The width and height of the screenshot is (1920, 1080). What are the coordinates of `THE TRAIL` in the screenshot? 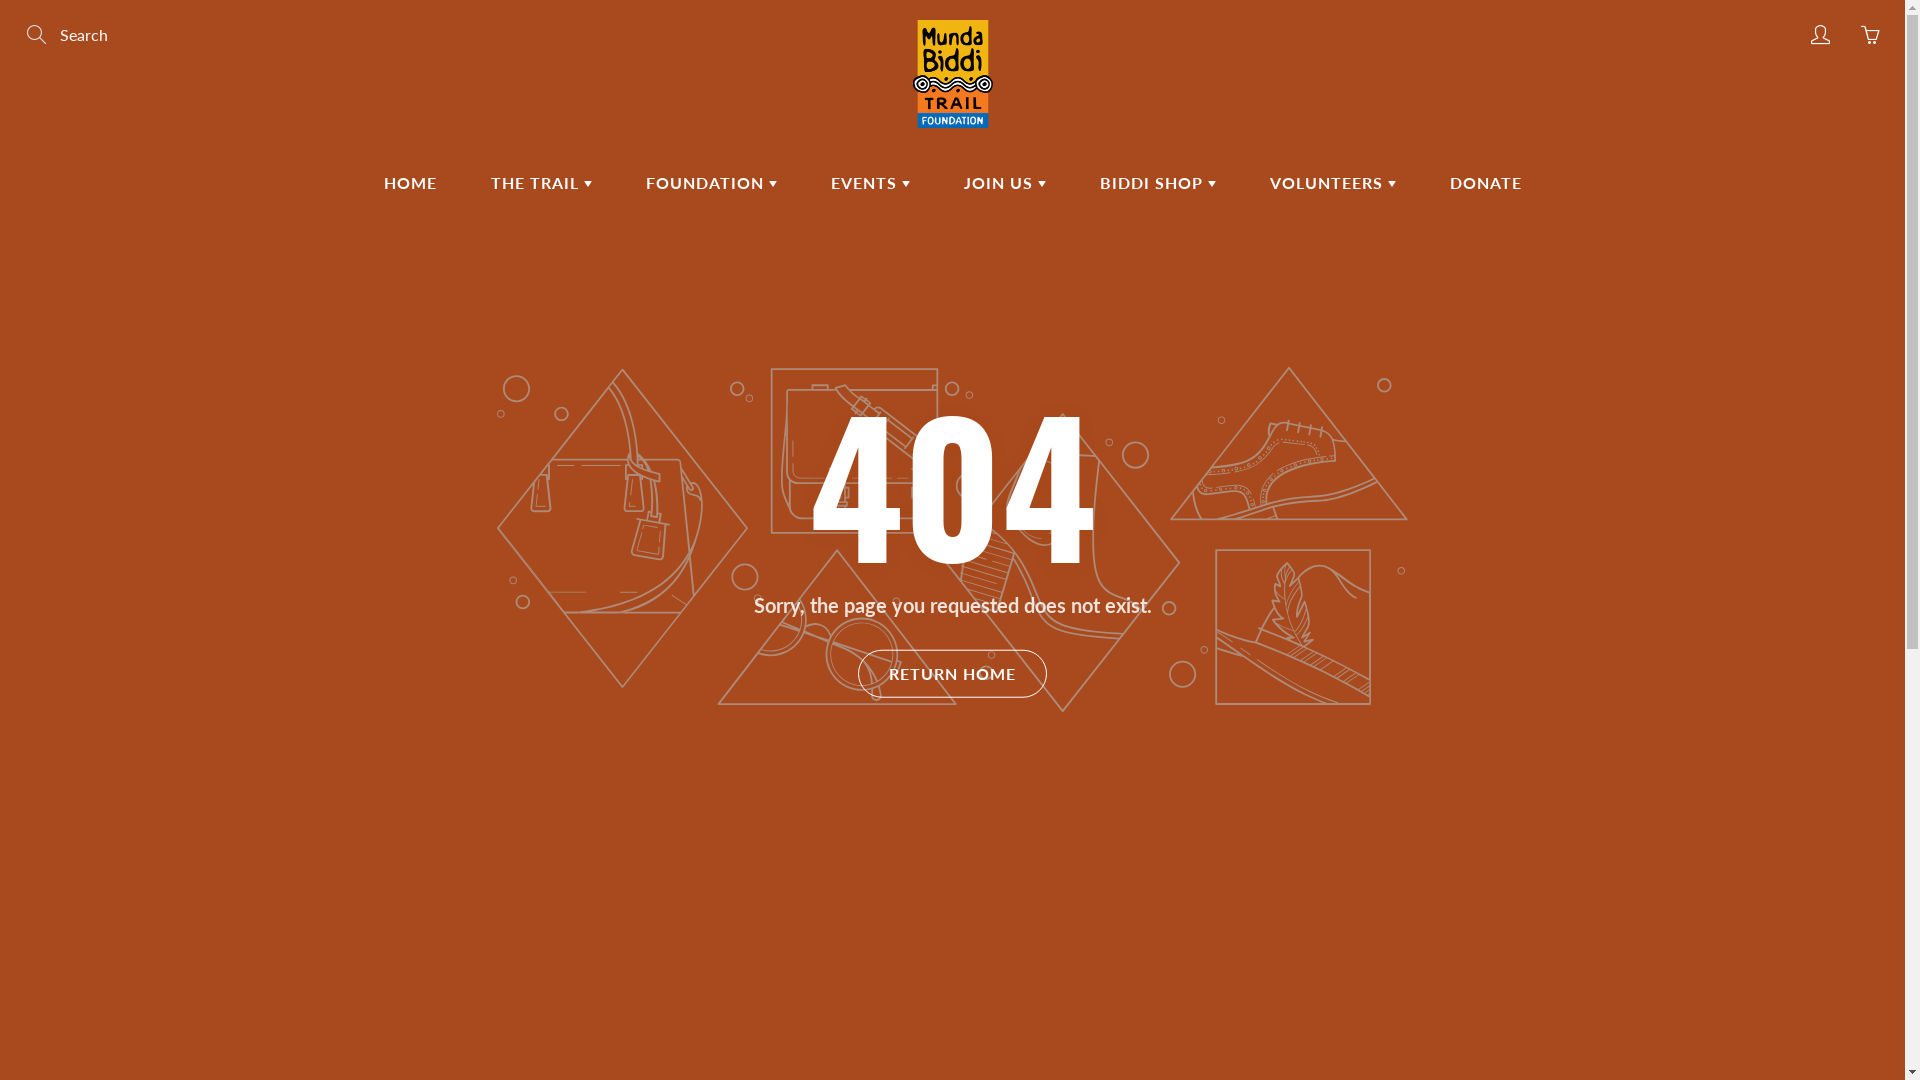 It's located at (542, 183).